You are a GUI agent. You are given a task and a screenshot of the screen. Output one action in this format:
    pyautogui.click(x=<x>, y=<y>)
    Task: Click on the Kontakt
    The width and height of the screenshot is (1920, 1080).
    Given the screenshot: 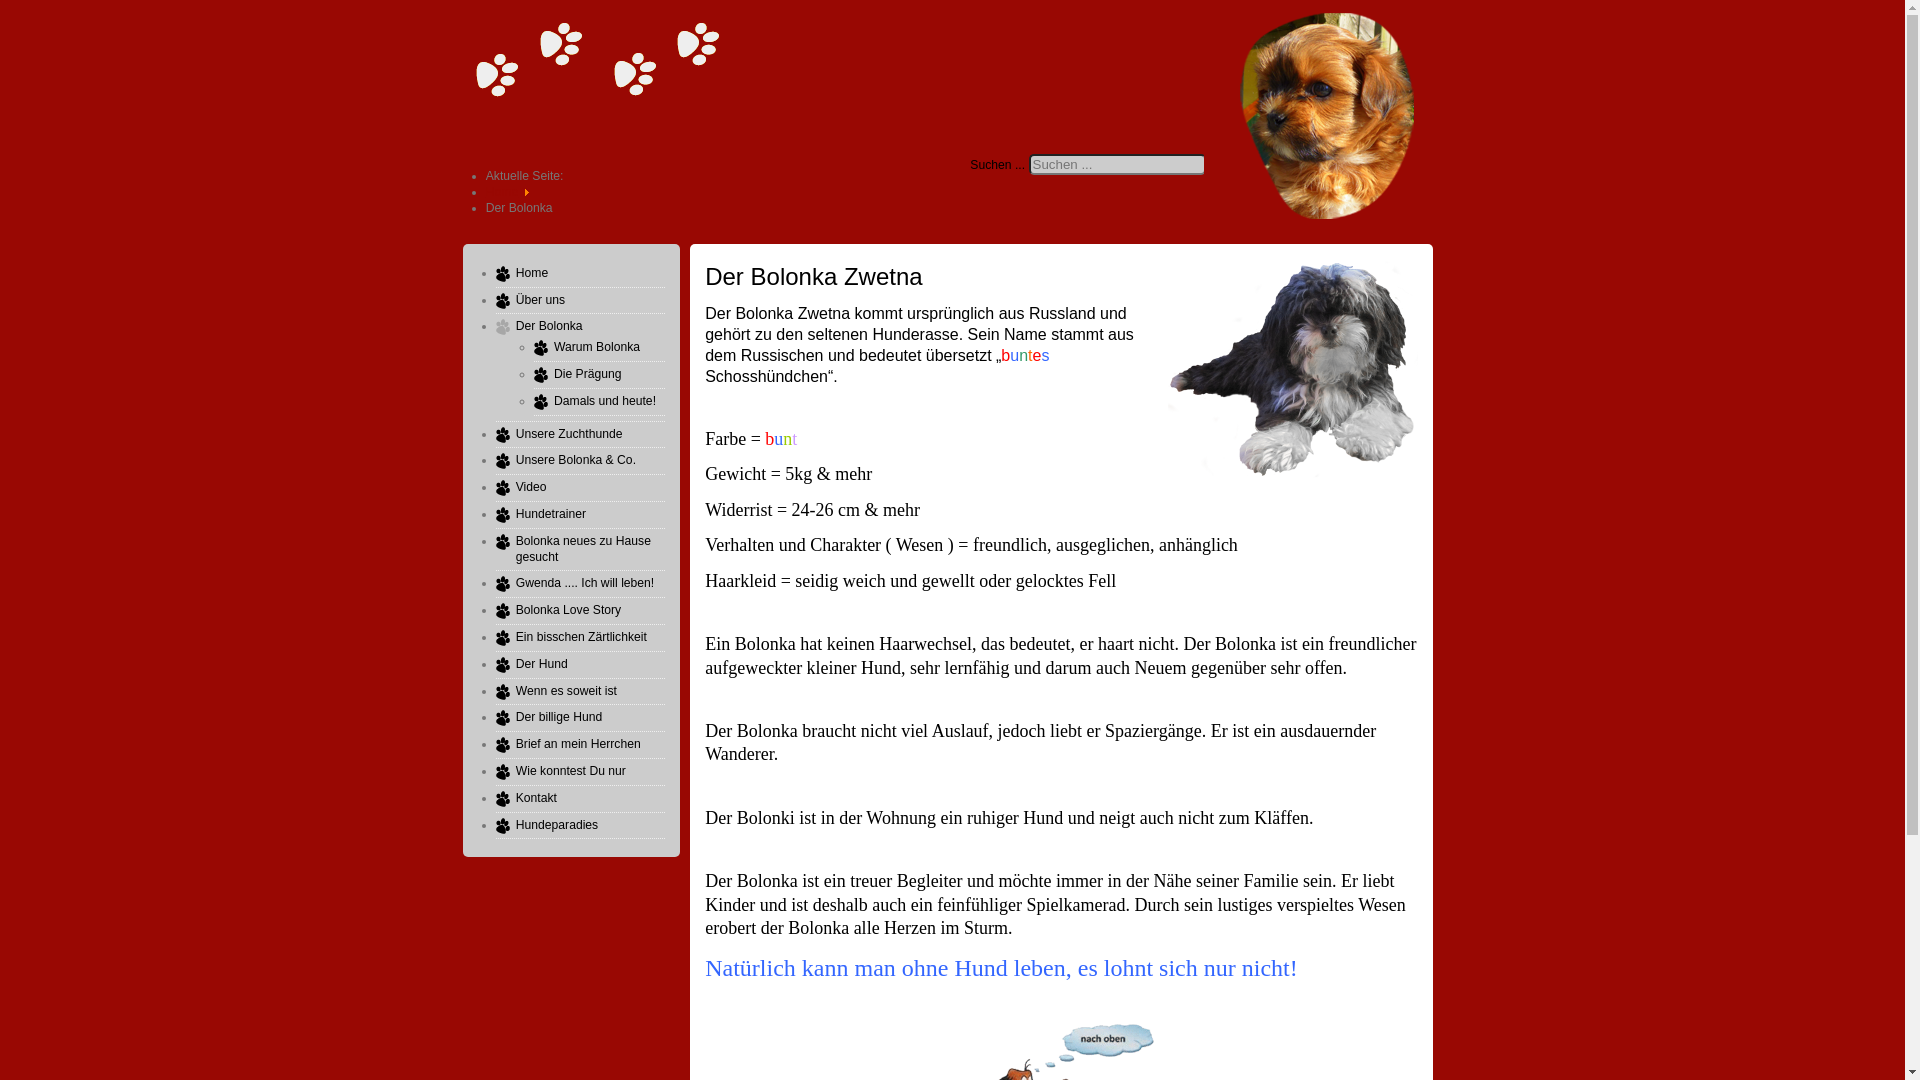 What is the action you would take?
    pyautogui.click(x=536, y=798)
    